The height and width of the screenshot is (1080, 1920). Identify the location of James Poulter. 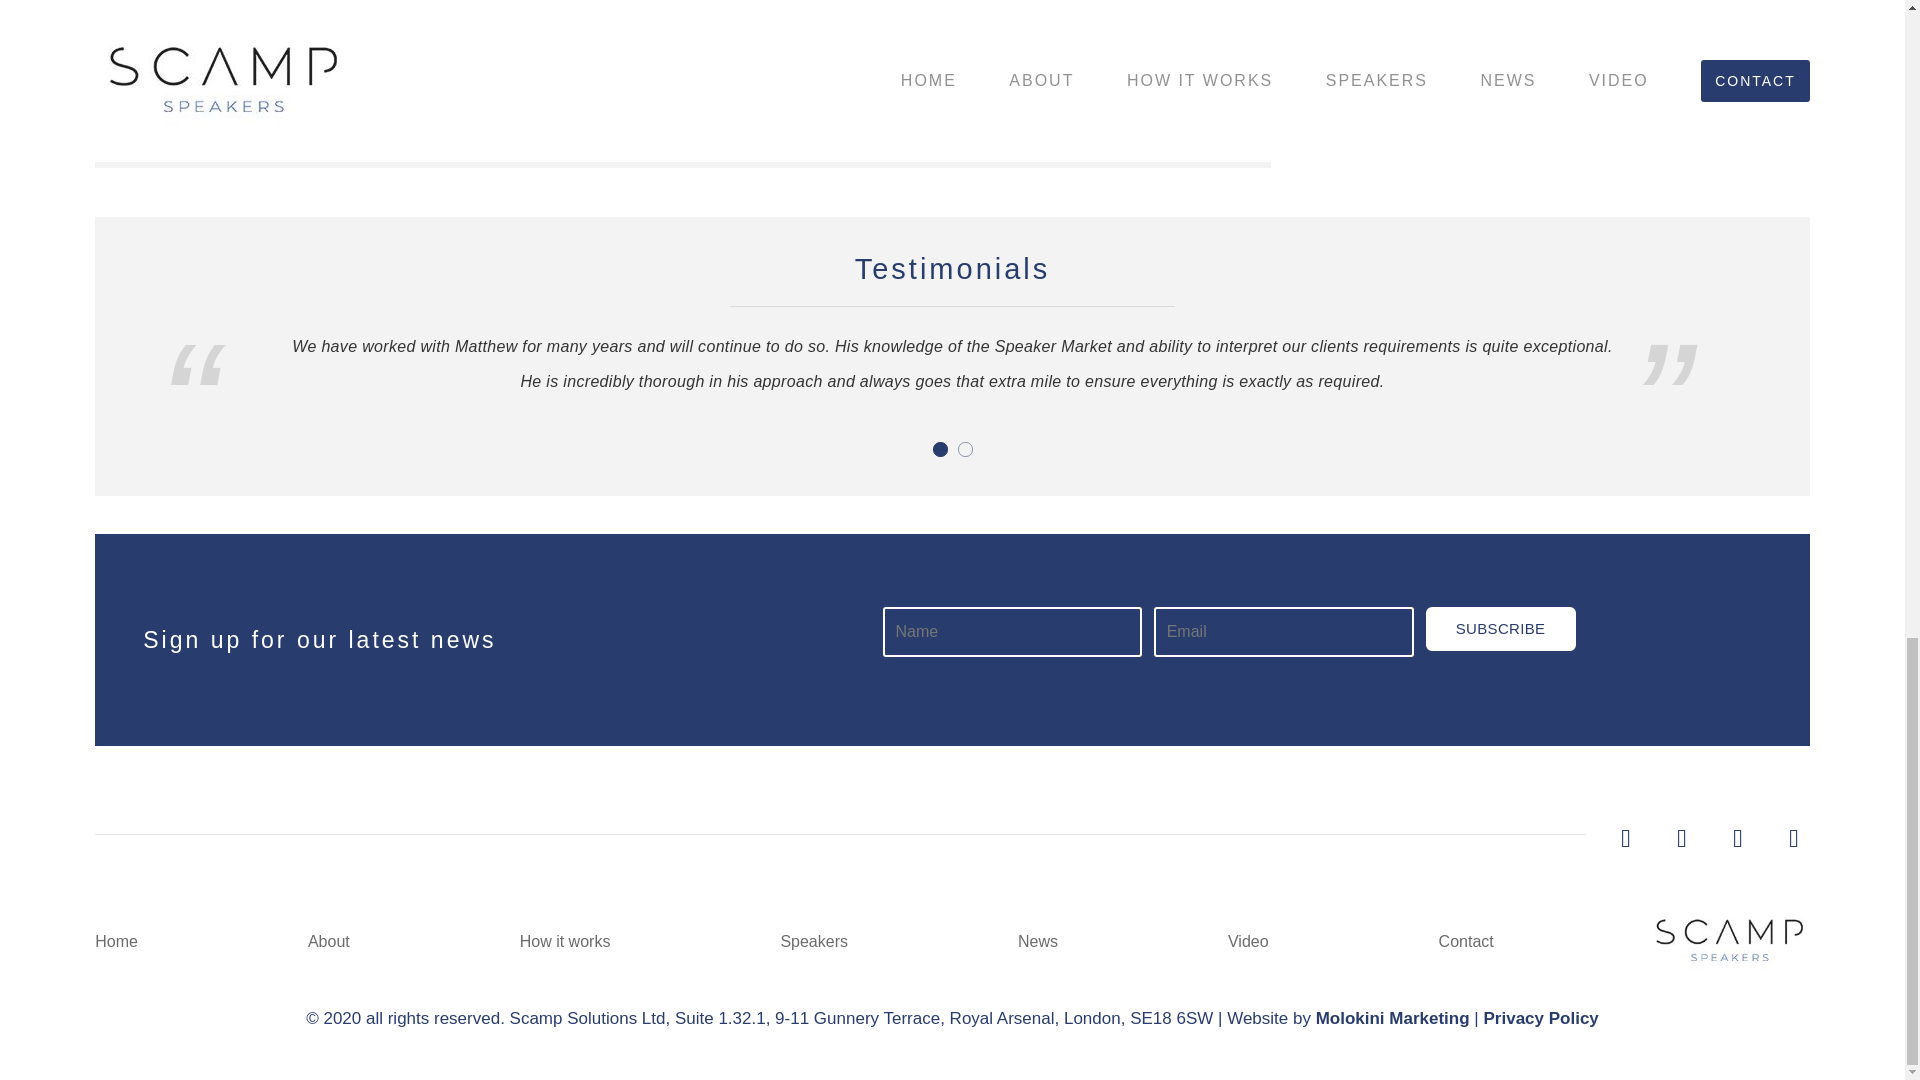
(1132, 56).